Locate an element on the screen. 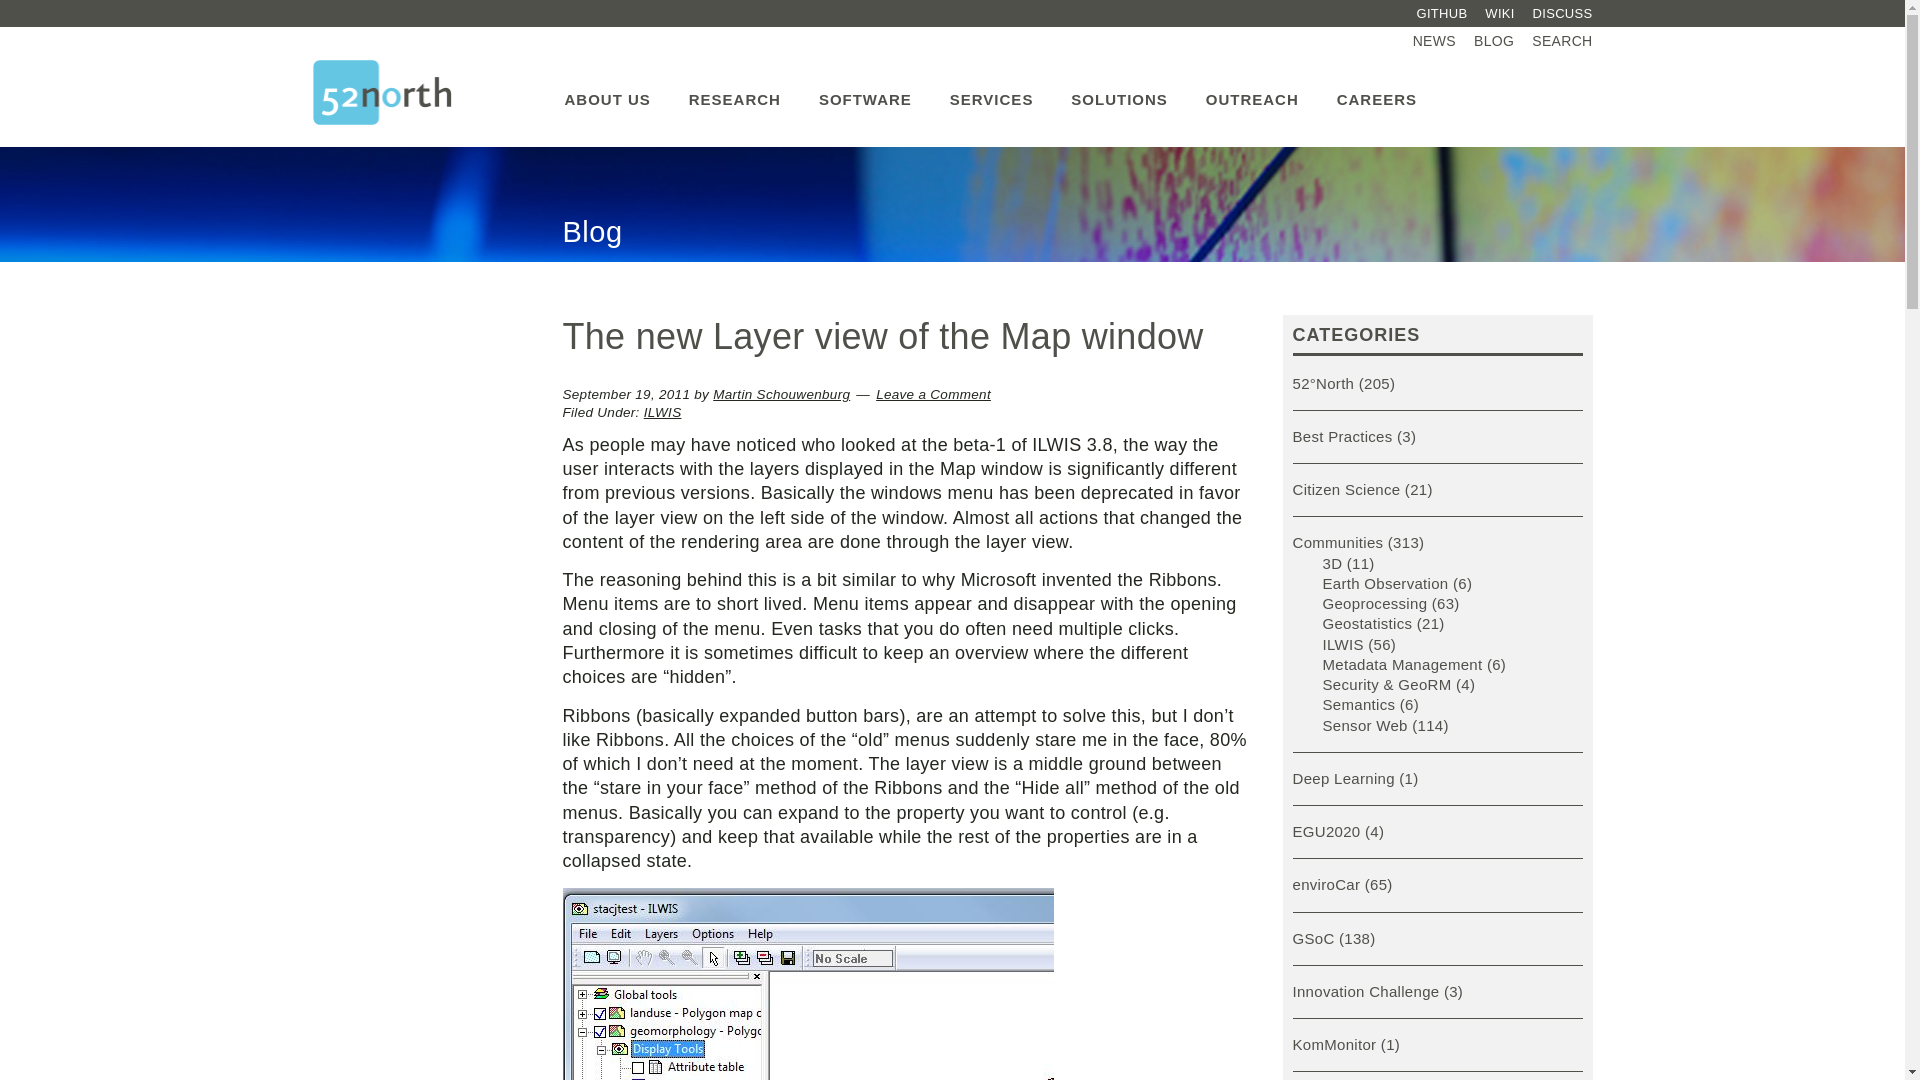 The height and width of the screenshot is (1080, 1920). SEARCH is located at coordinates (1558, 41).